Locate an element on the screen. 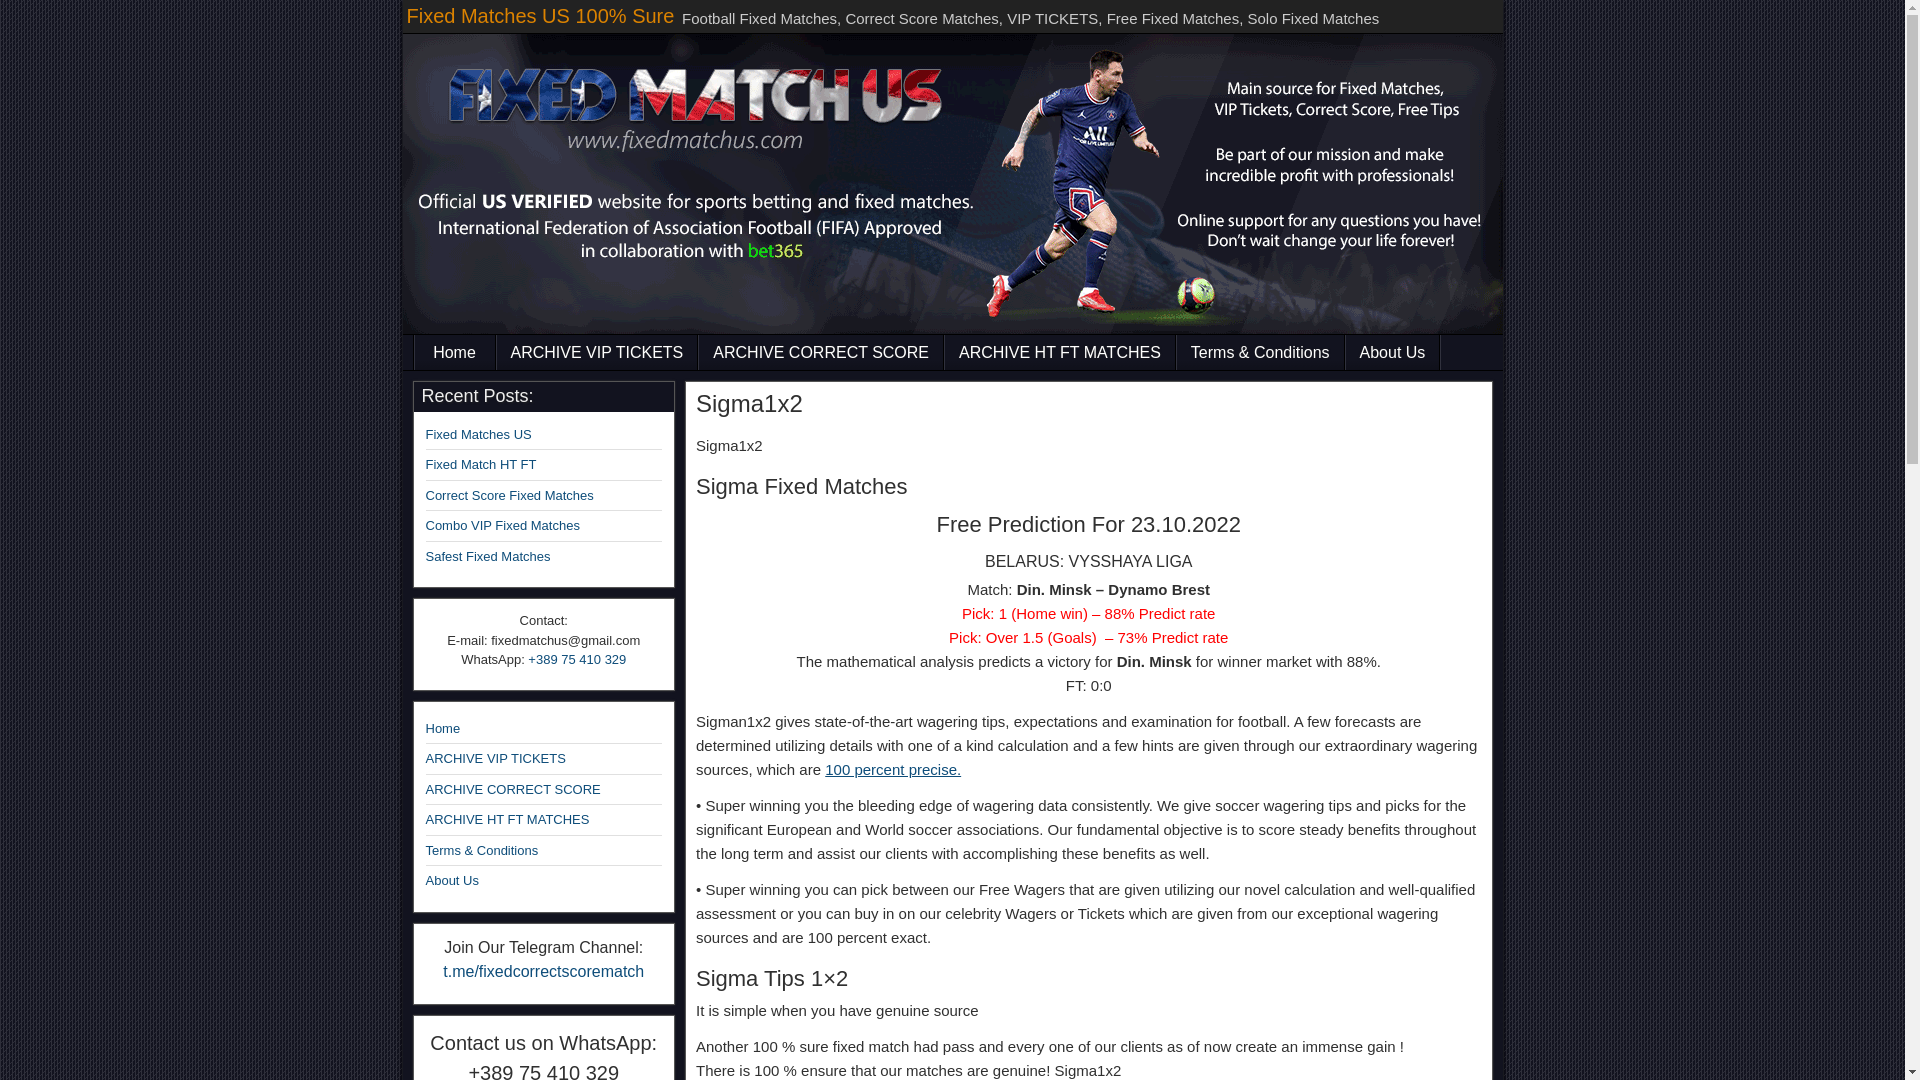 Image resolution: width=1920 pixels, height=1080 pixels. About Us is located at coordinates (452, 880).